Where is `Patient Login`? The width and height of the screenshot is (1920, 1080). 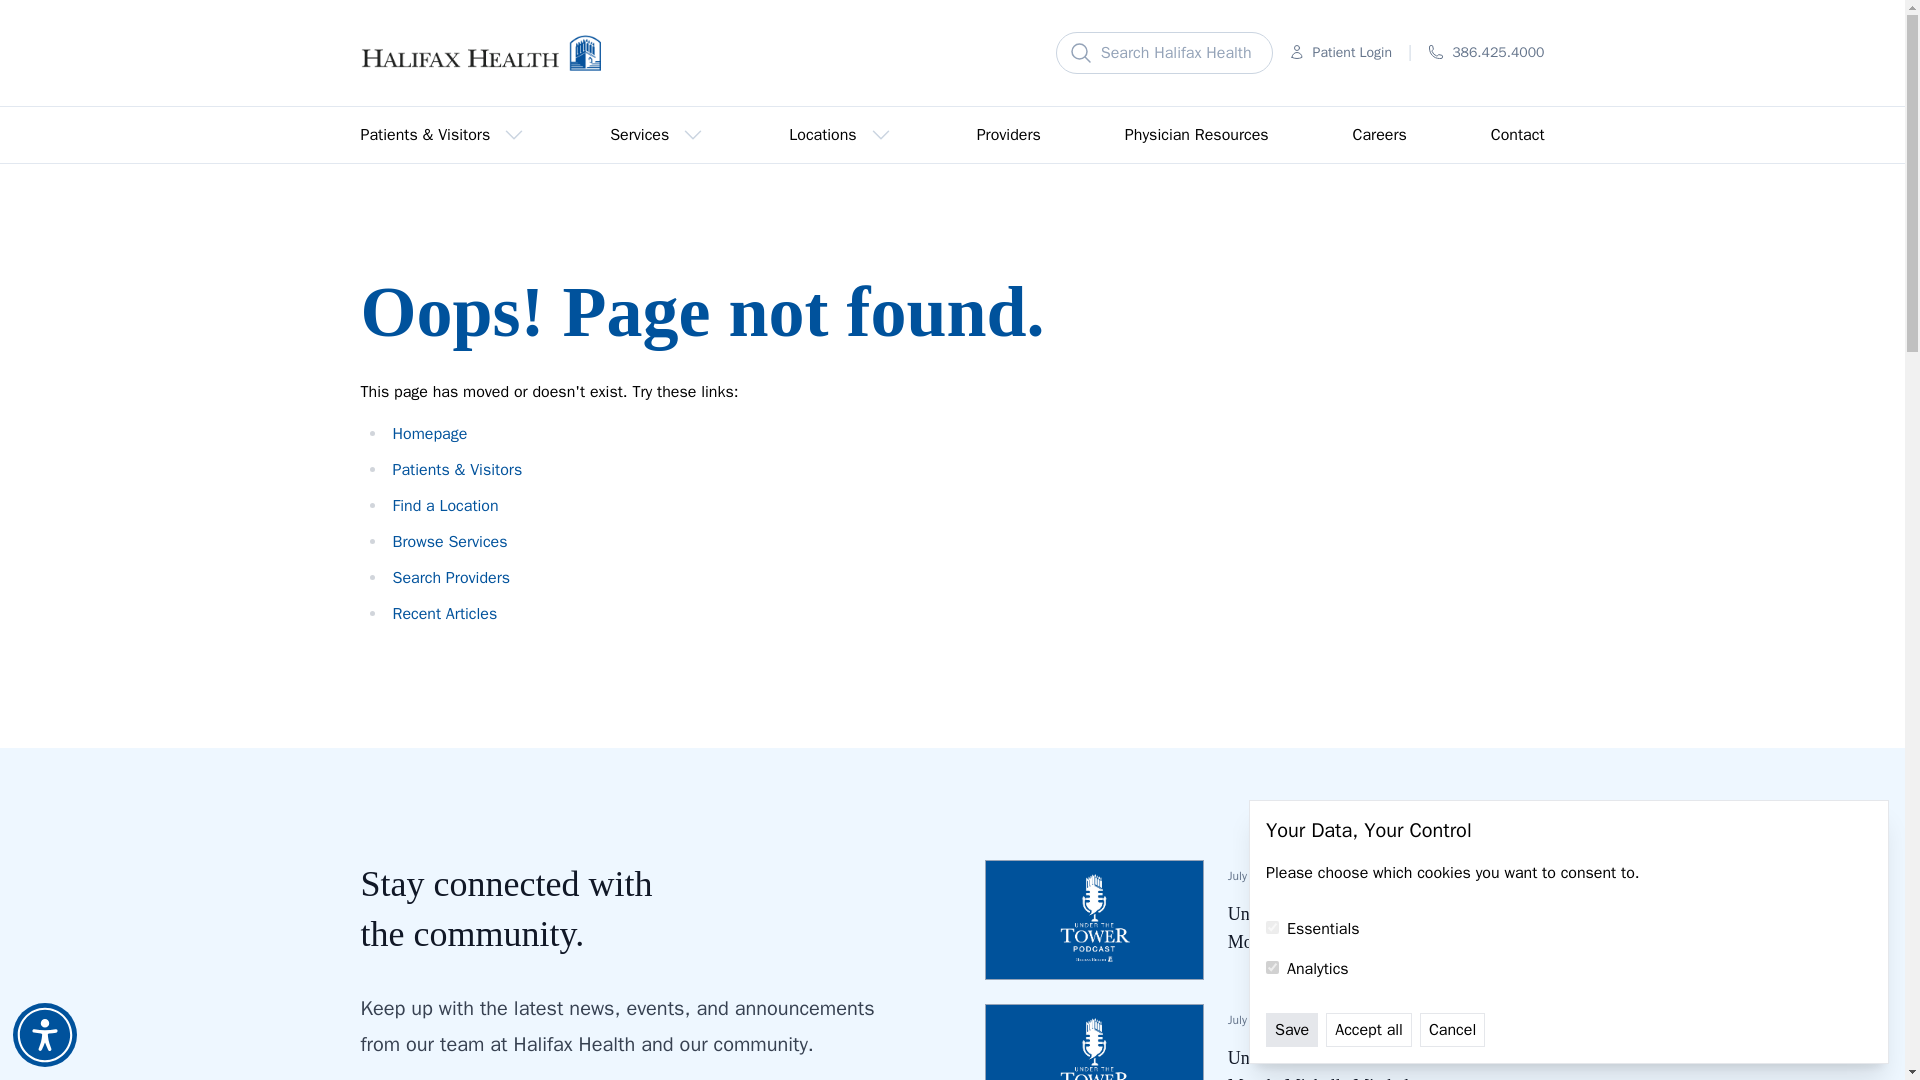
Patient Login is located at coordinates (1340, 52).